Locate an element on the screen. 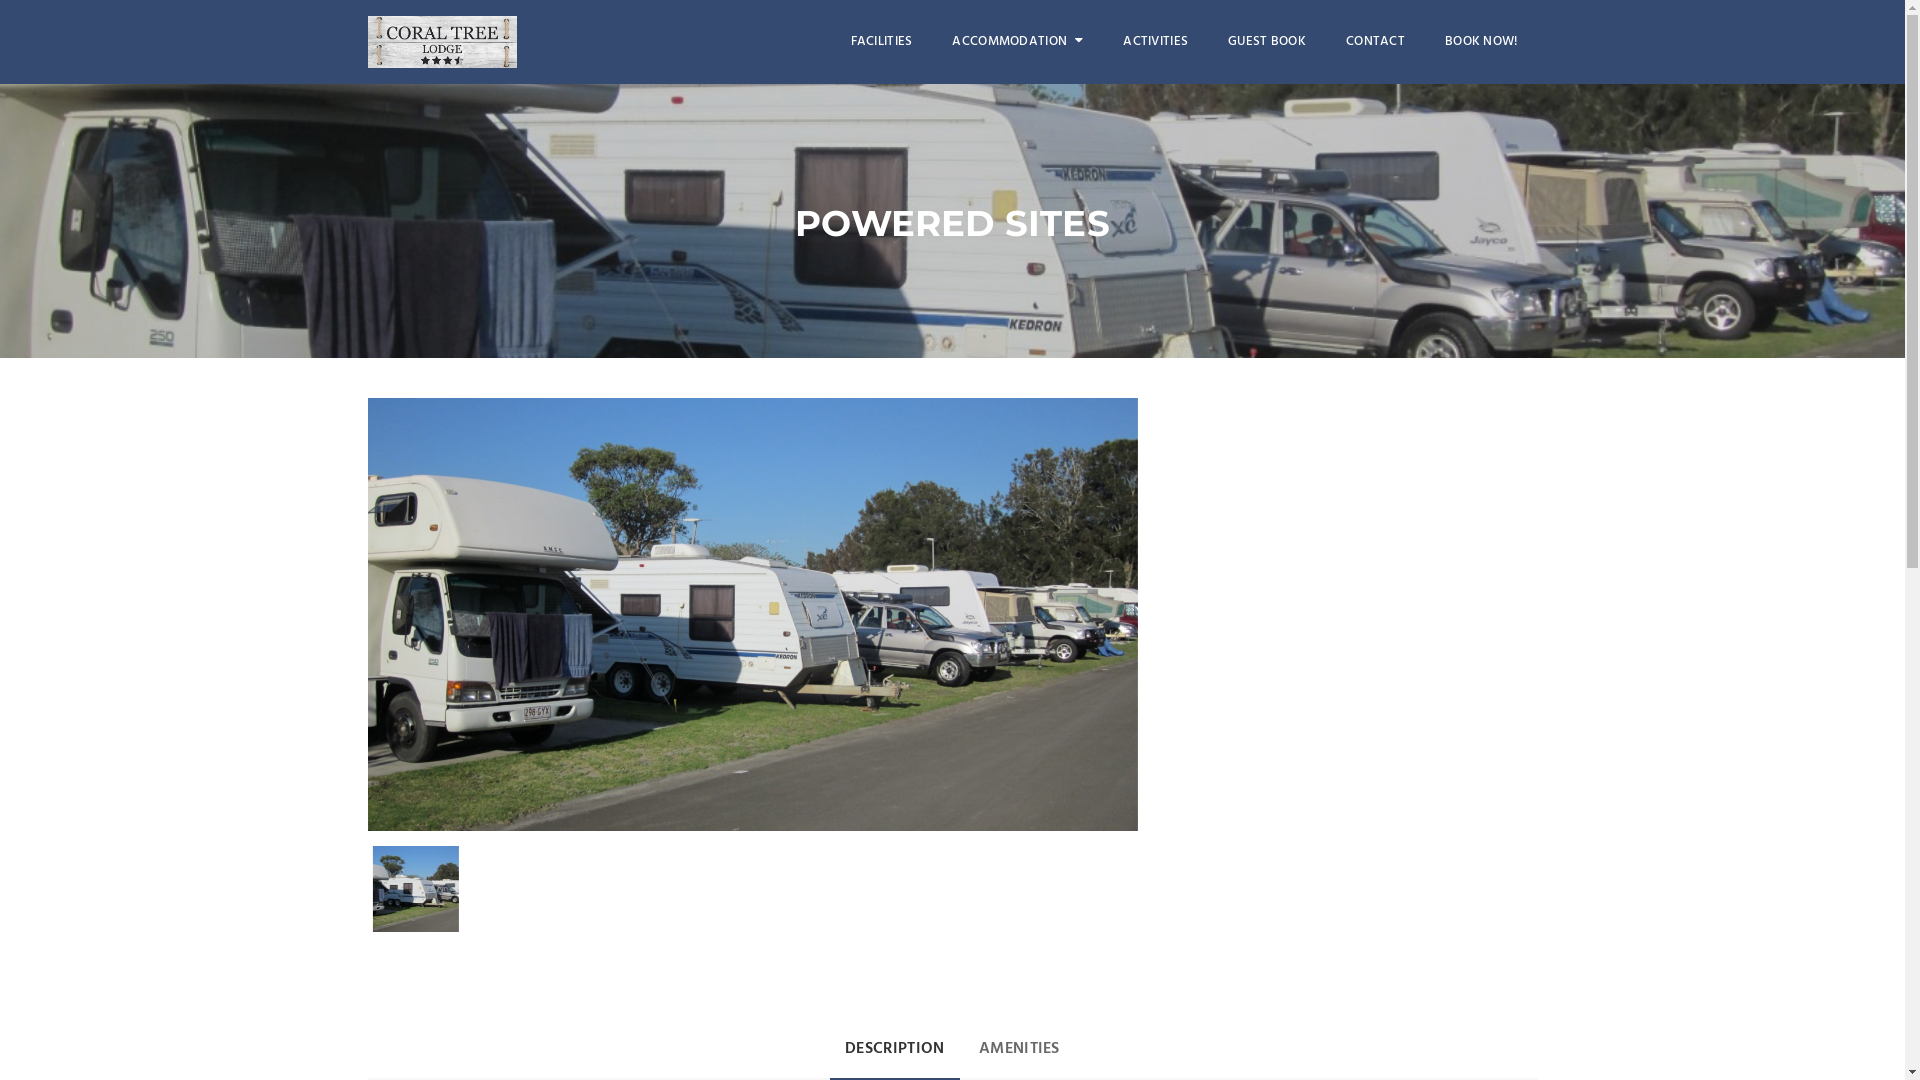 The width and height of the screenshot is (1920, 1080). BOOK NOW! is located at coordinates (1482, 42).